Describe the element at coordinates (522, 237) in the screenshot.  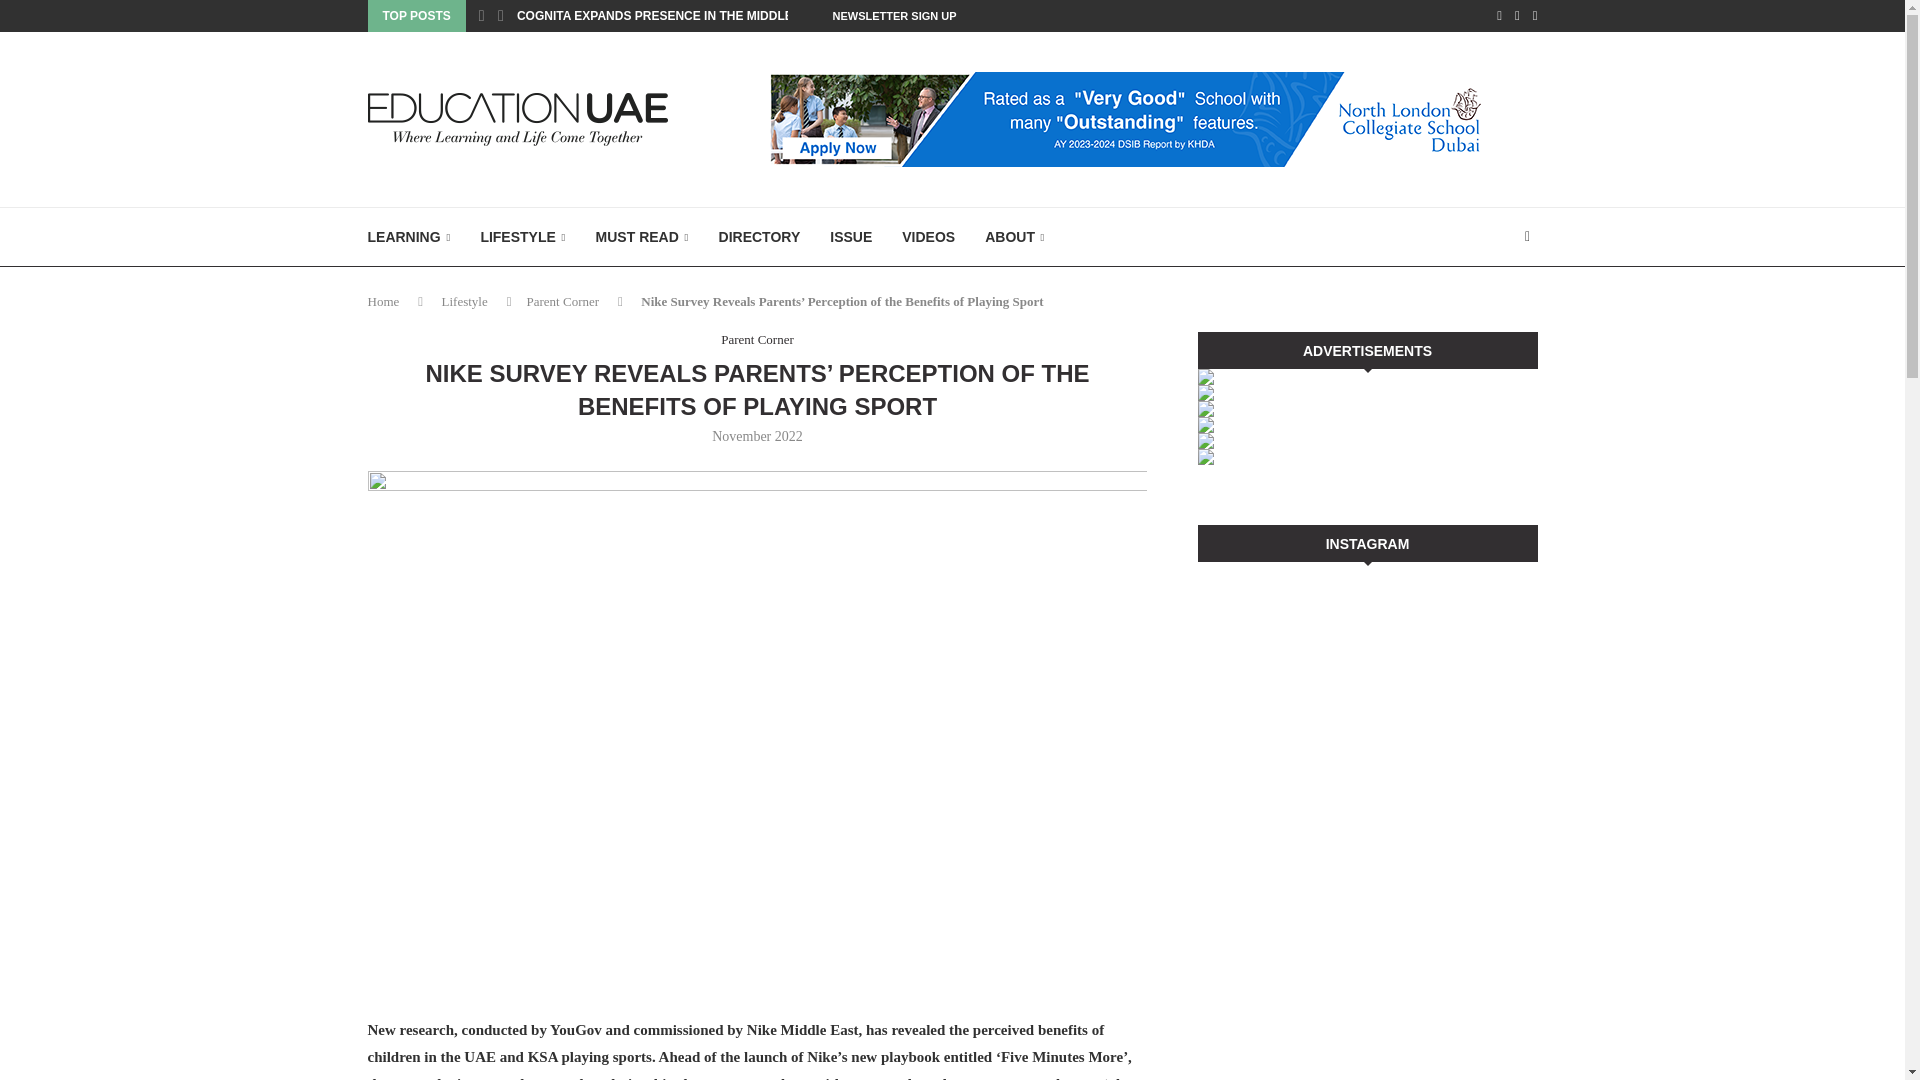
I see `LIFESTYLE` at that location.